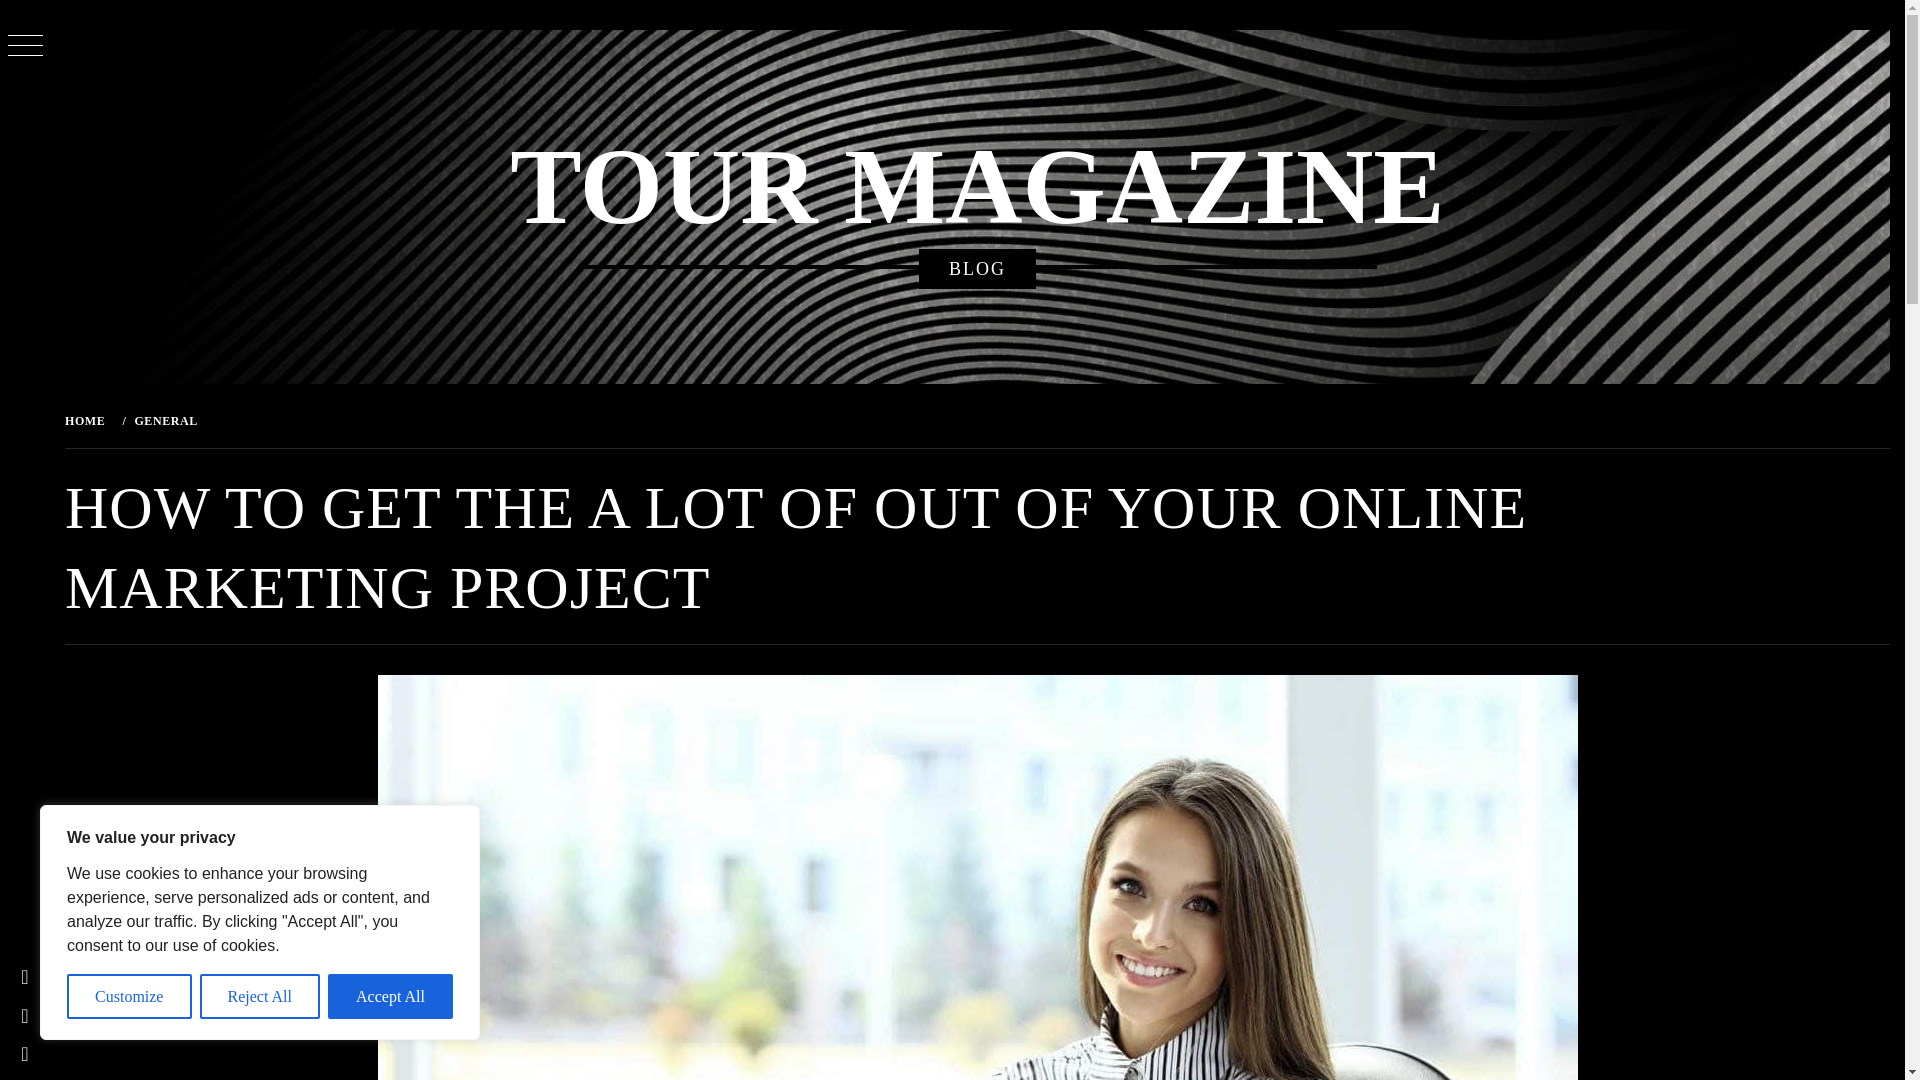  What do you see at coordinates (88, 420) in the screenshot?
I see `HOME` at bounding box center [88, 420].